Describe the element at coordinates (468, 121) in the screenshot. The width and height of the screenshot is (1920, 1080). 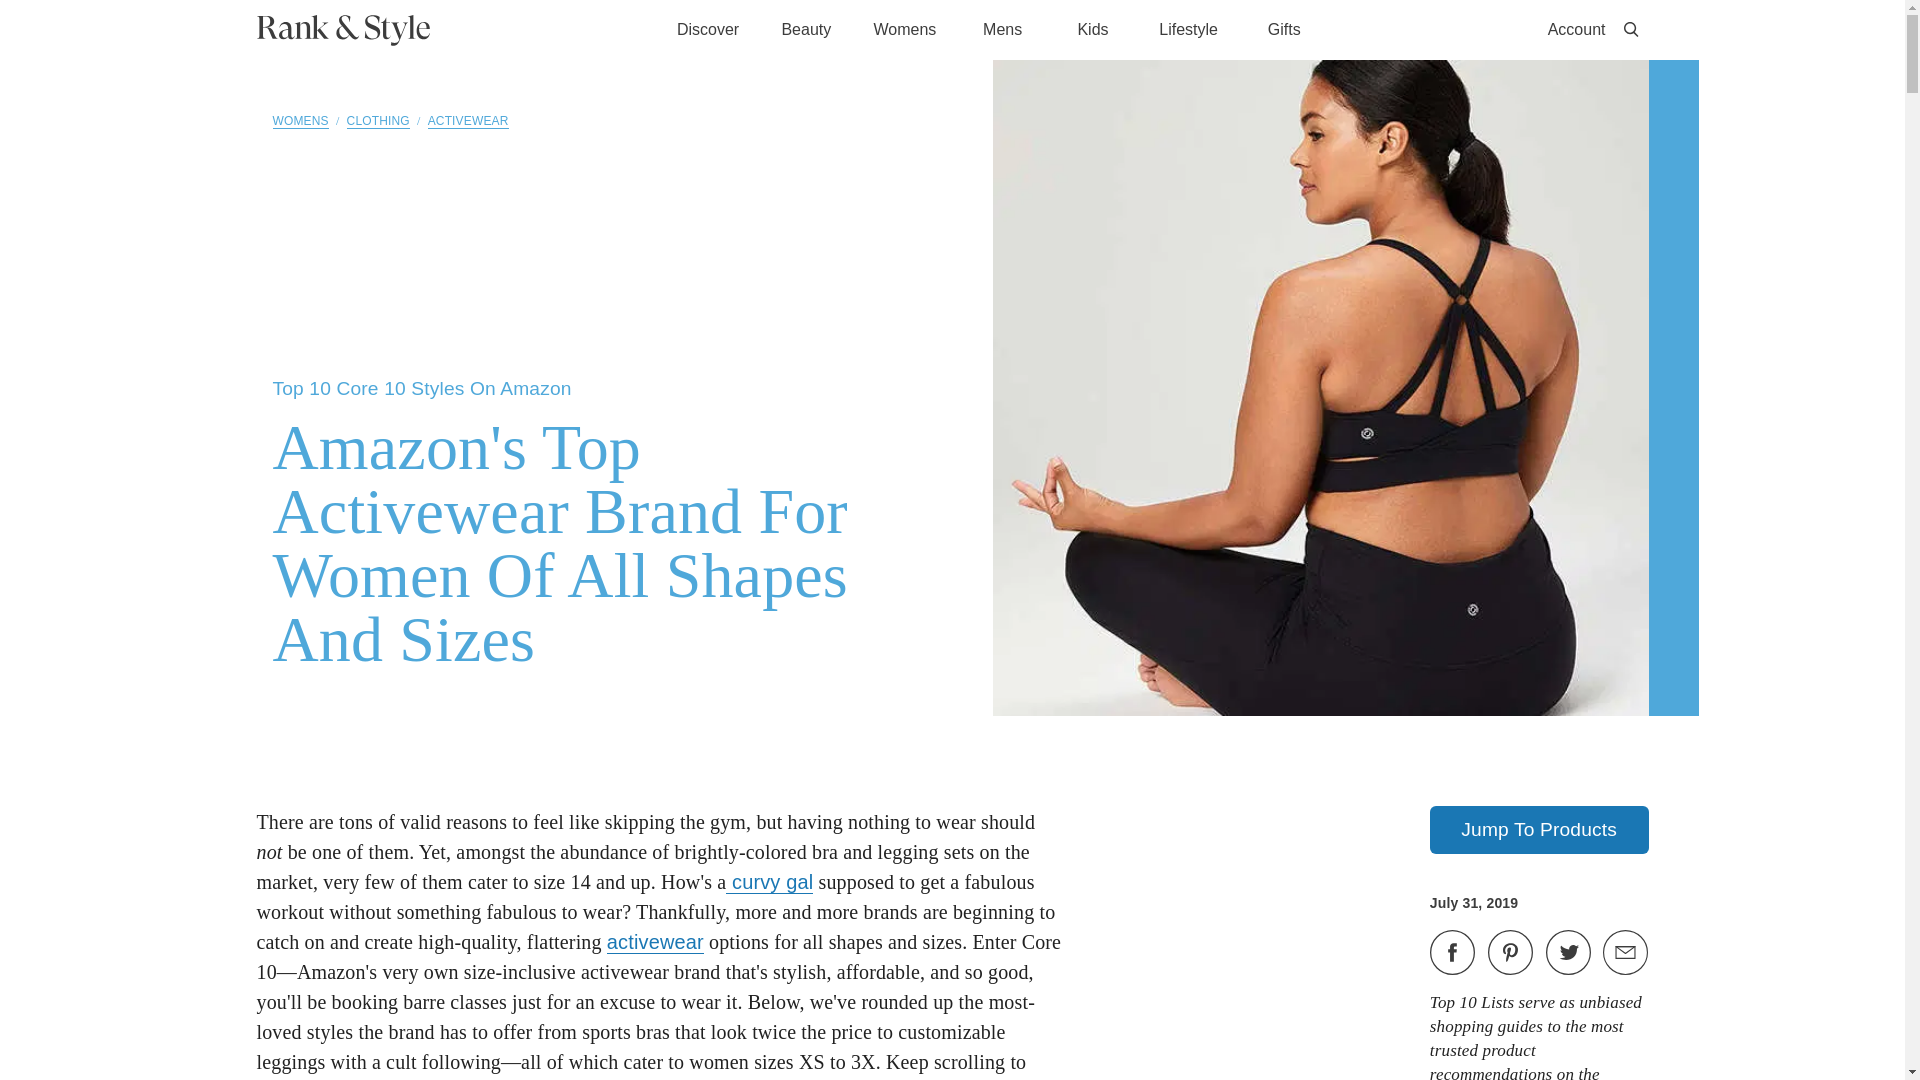
I see `ACTIVEWEAR` at that location.